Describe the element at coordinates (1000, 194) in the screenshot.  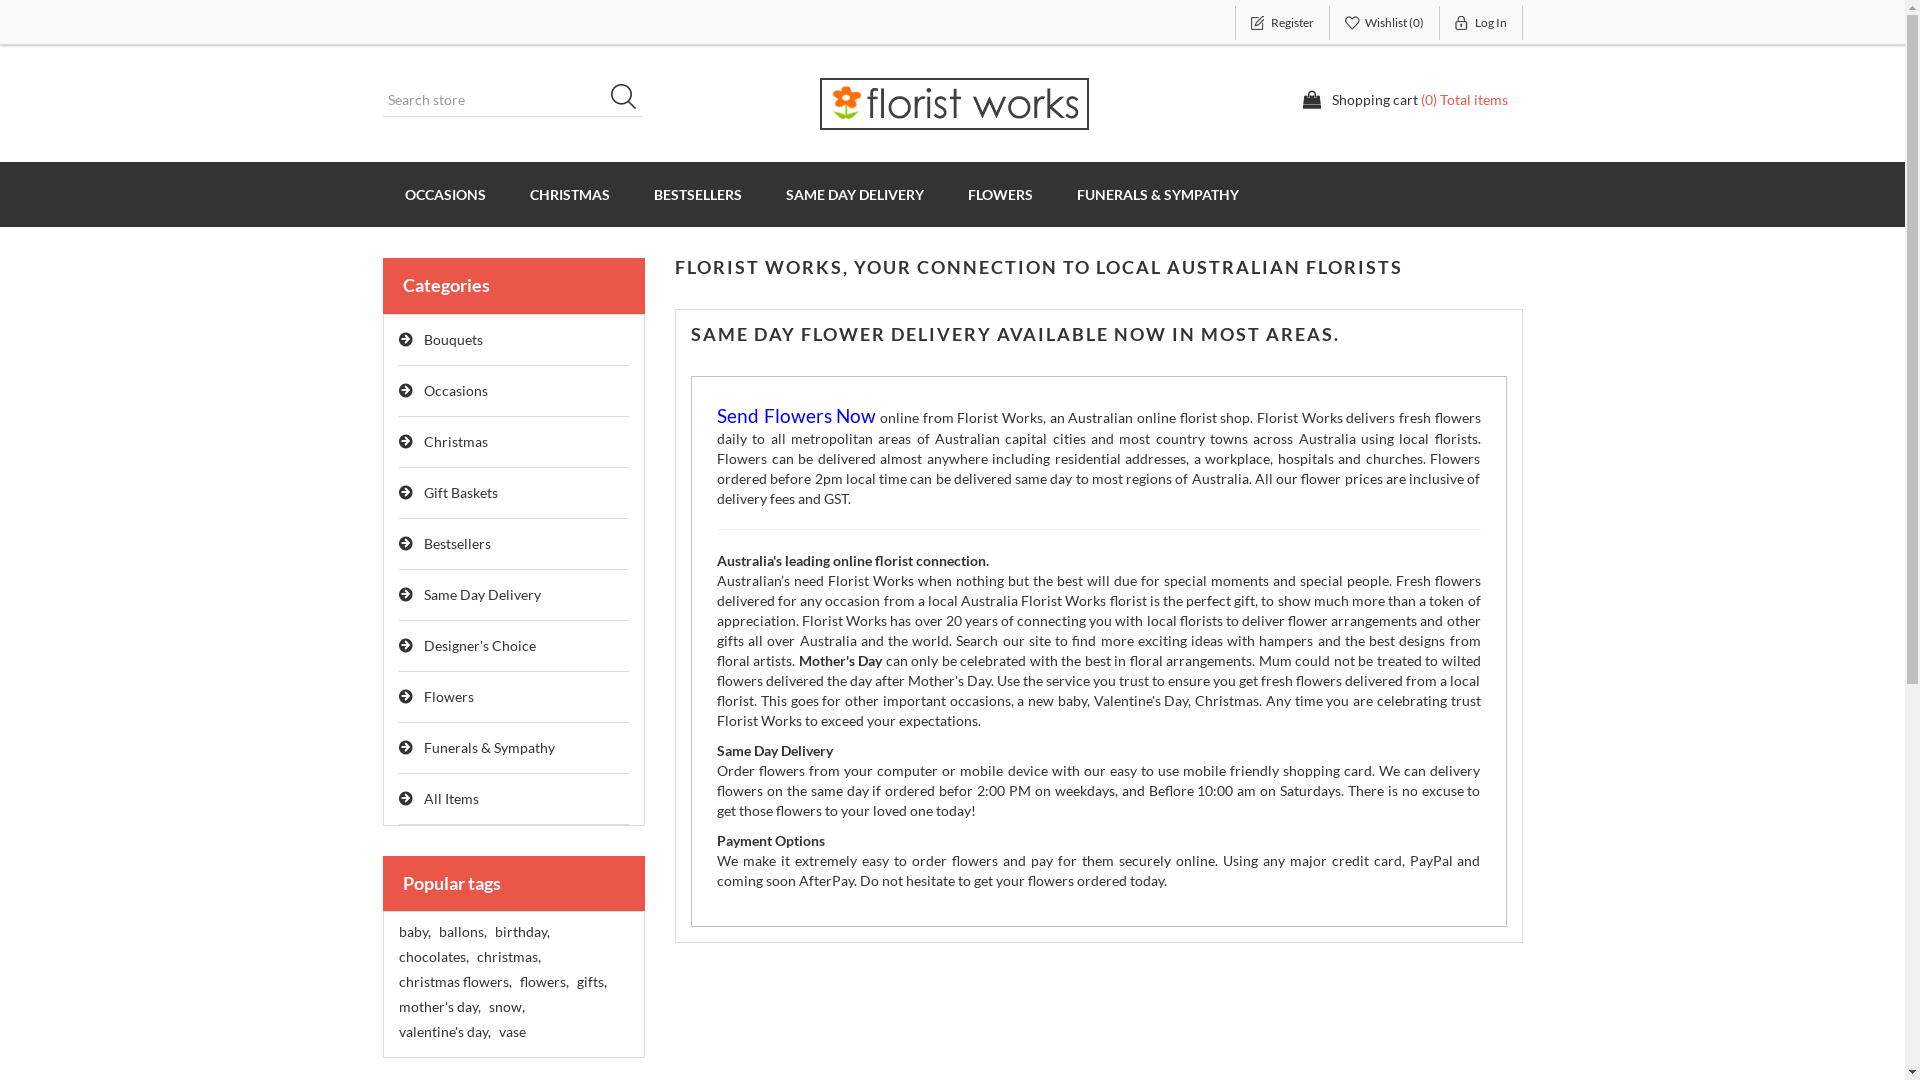
I see `FLOWERS` at that location.